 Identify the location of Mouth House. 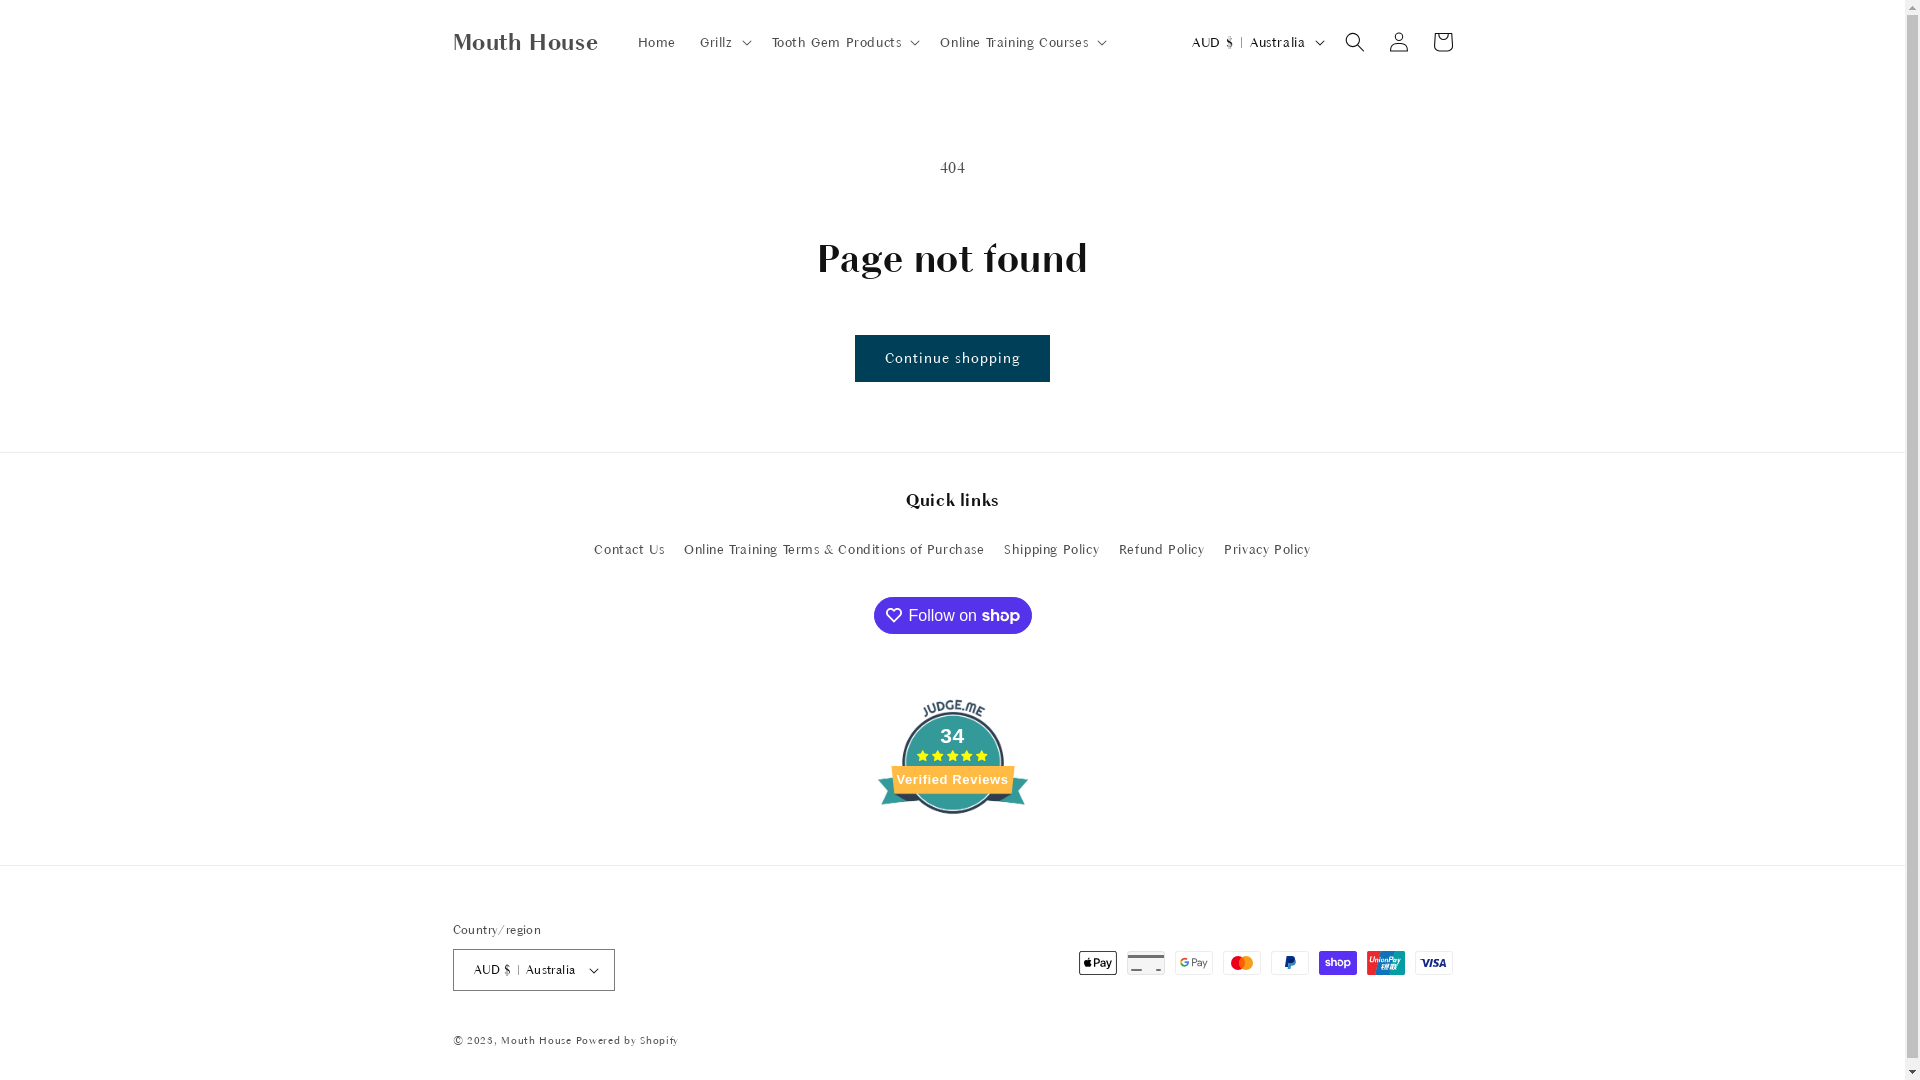
(536, 1040).